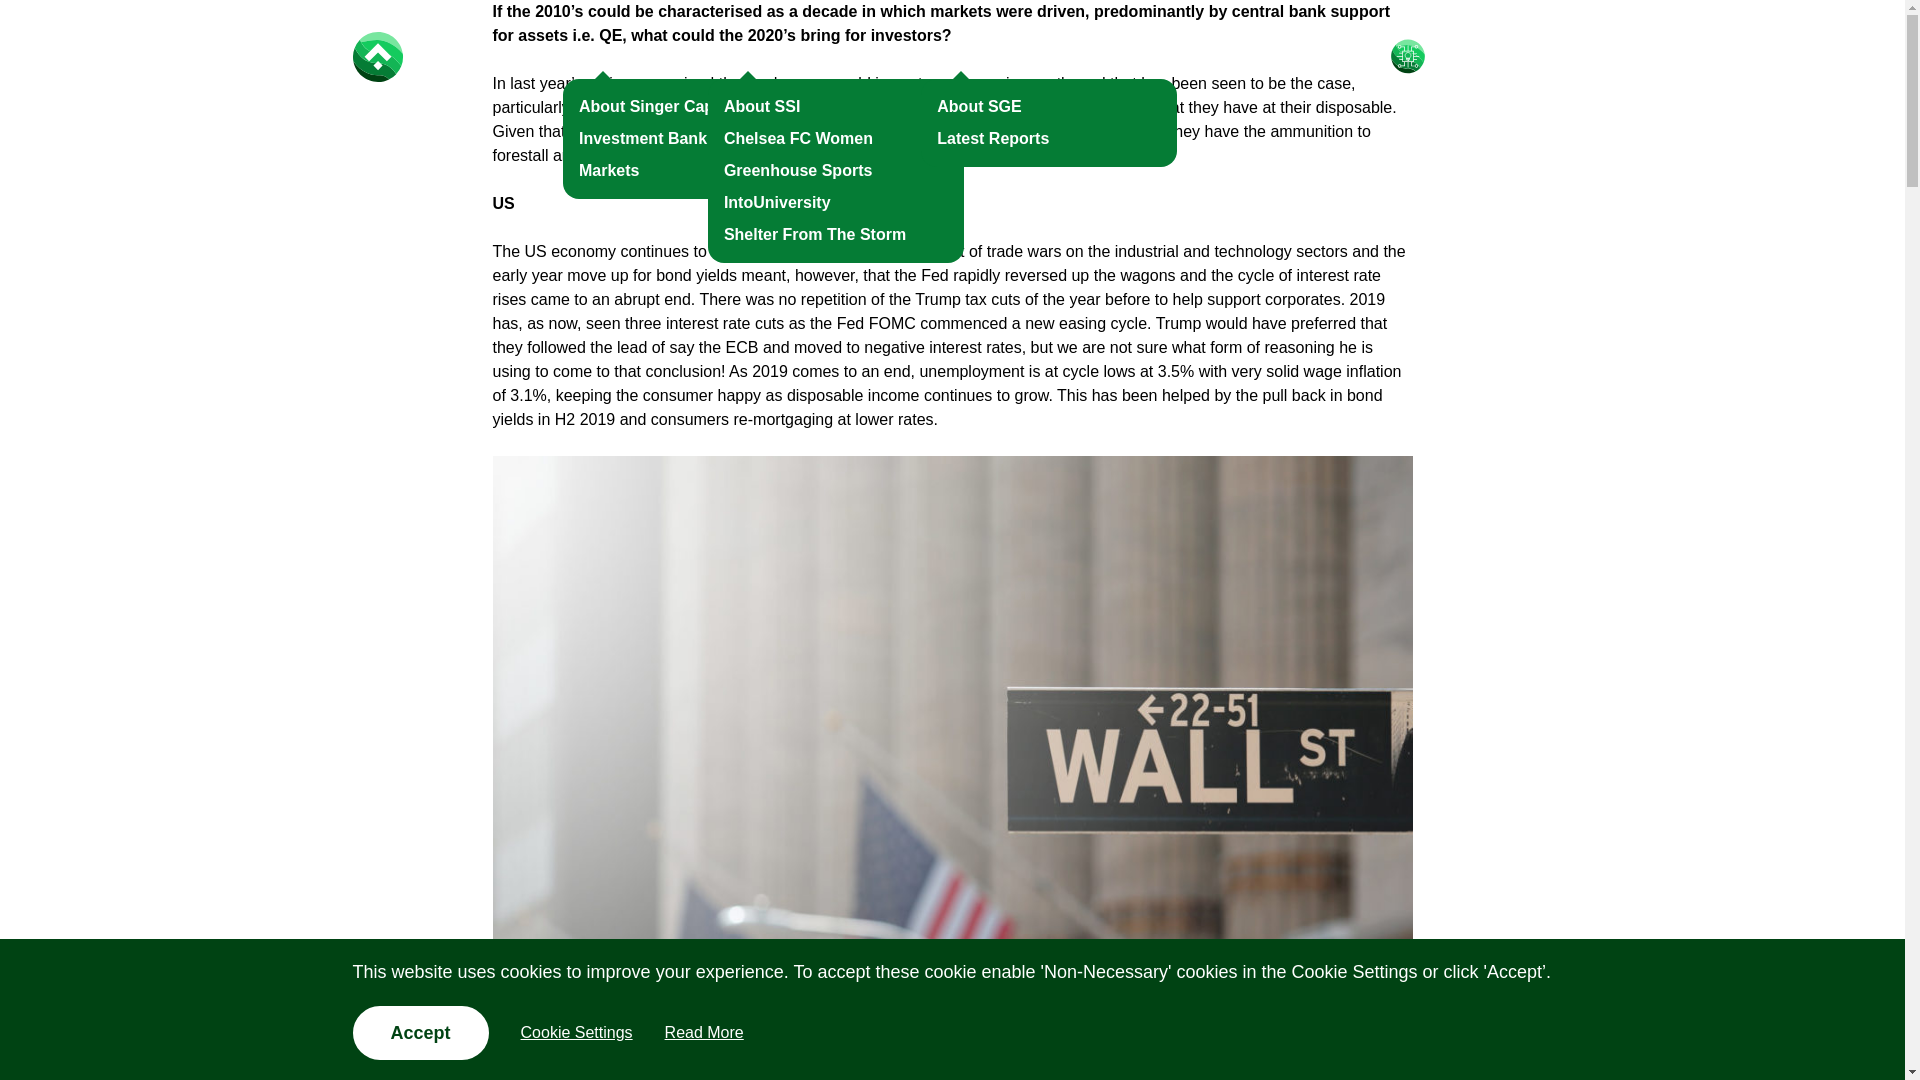 This screenshot has width=1920, height=1080. What do you see at coordinates (797, 170) in the screenshot?
I see `Greenhouse Sports` at bounding box center [797, 170].